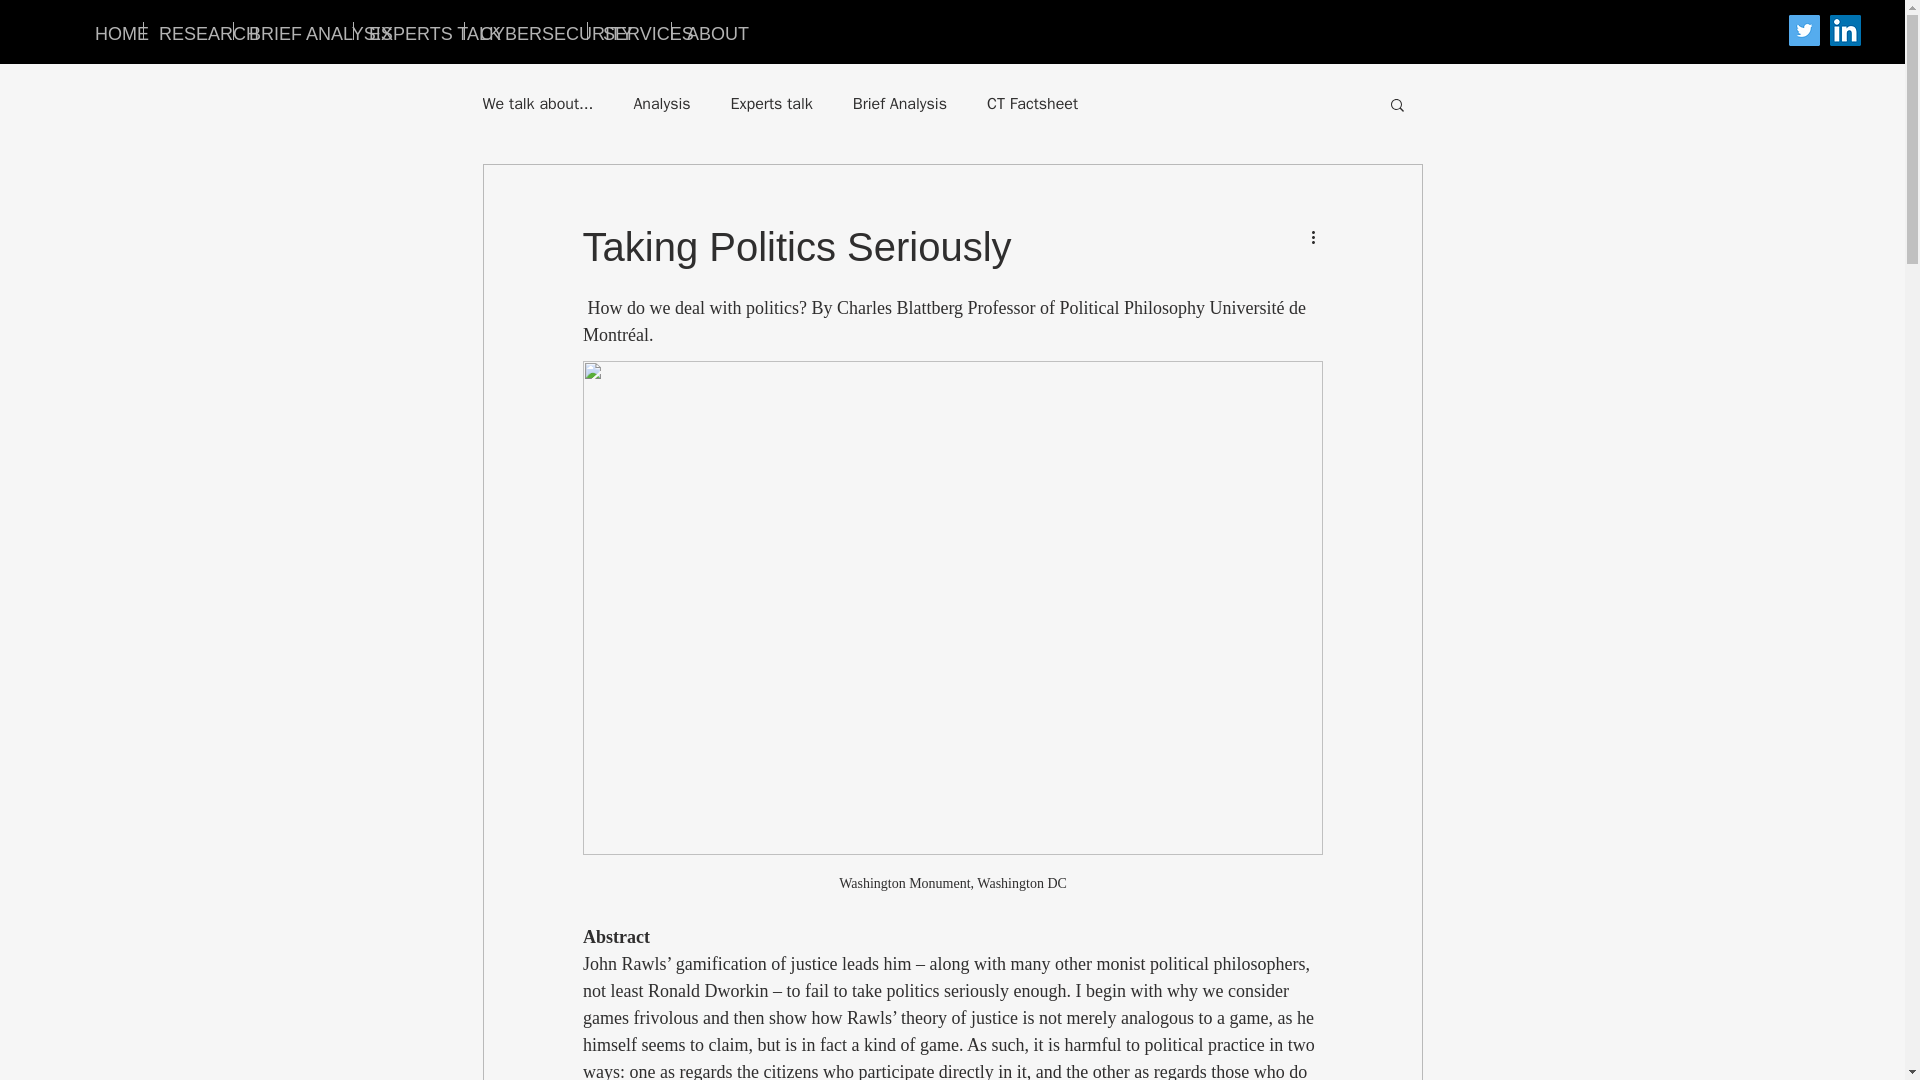 The image size is (1920, 1080). What do you see at coordinates (772, 104) in the screenshot?
I see `Experts talk` at bounding box center [772, 104].